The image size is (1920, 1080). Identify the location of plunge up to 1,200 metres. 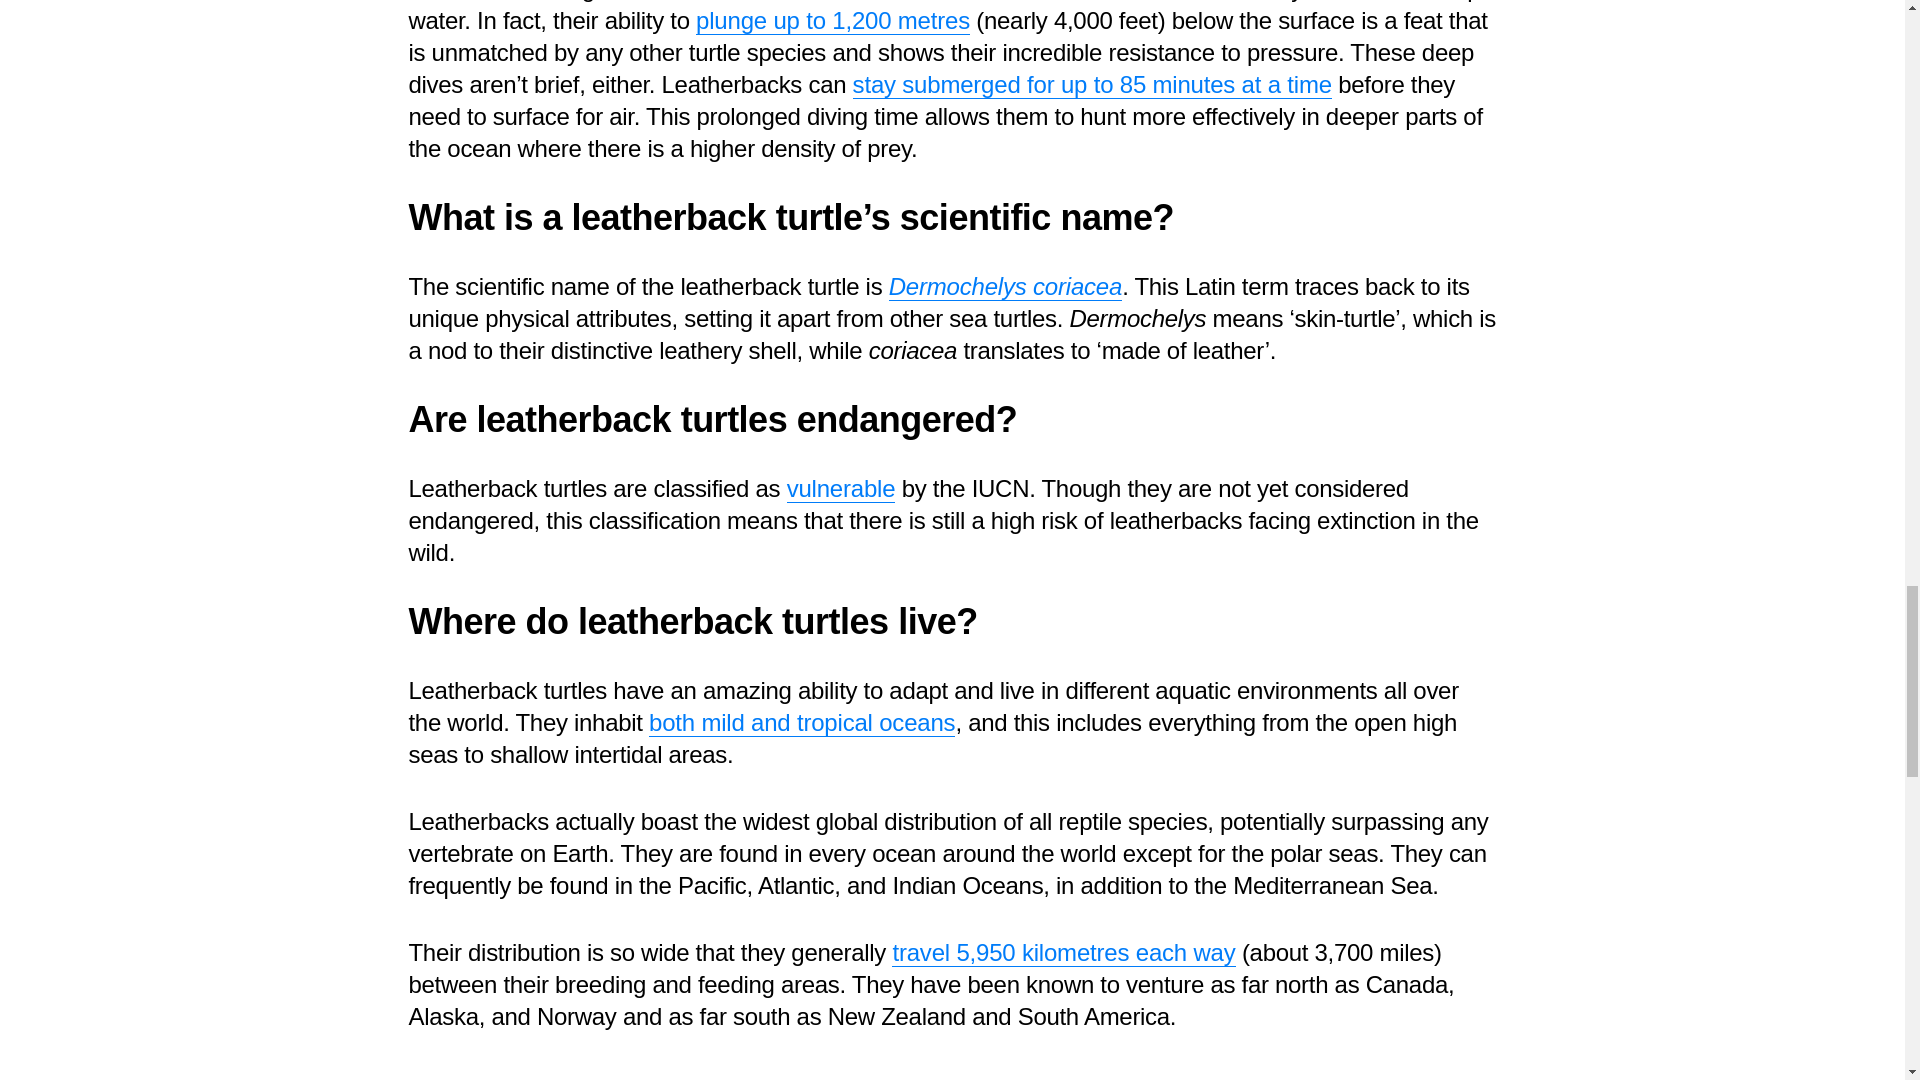
(832, 20).